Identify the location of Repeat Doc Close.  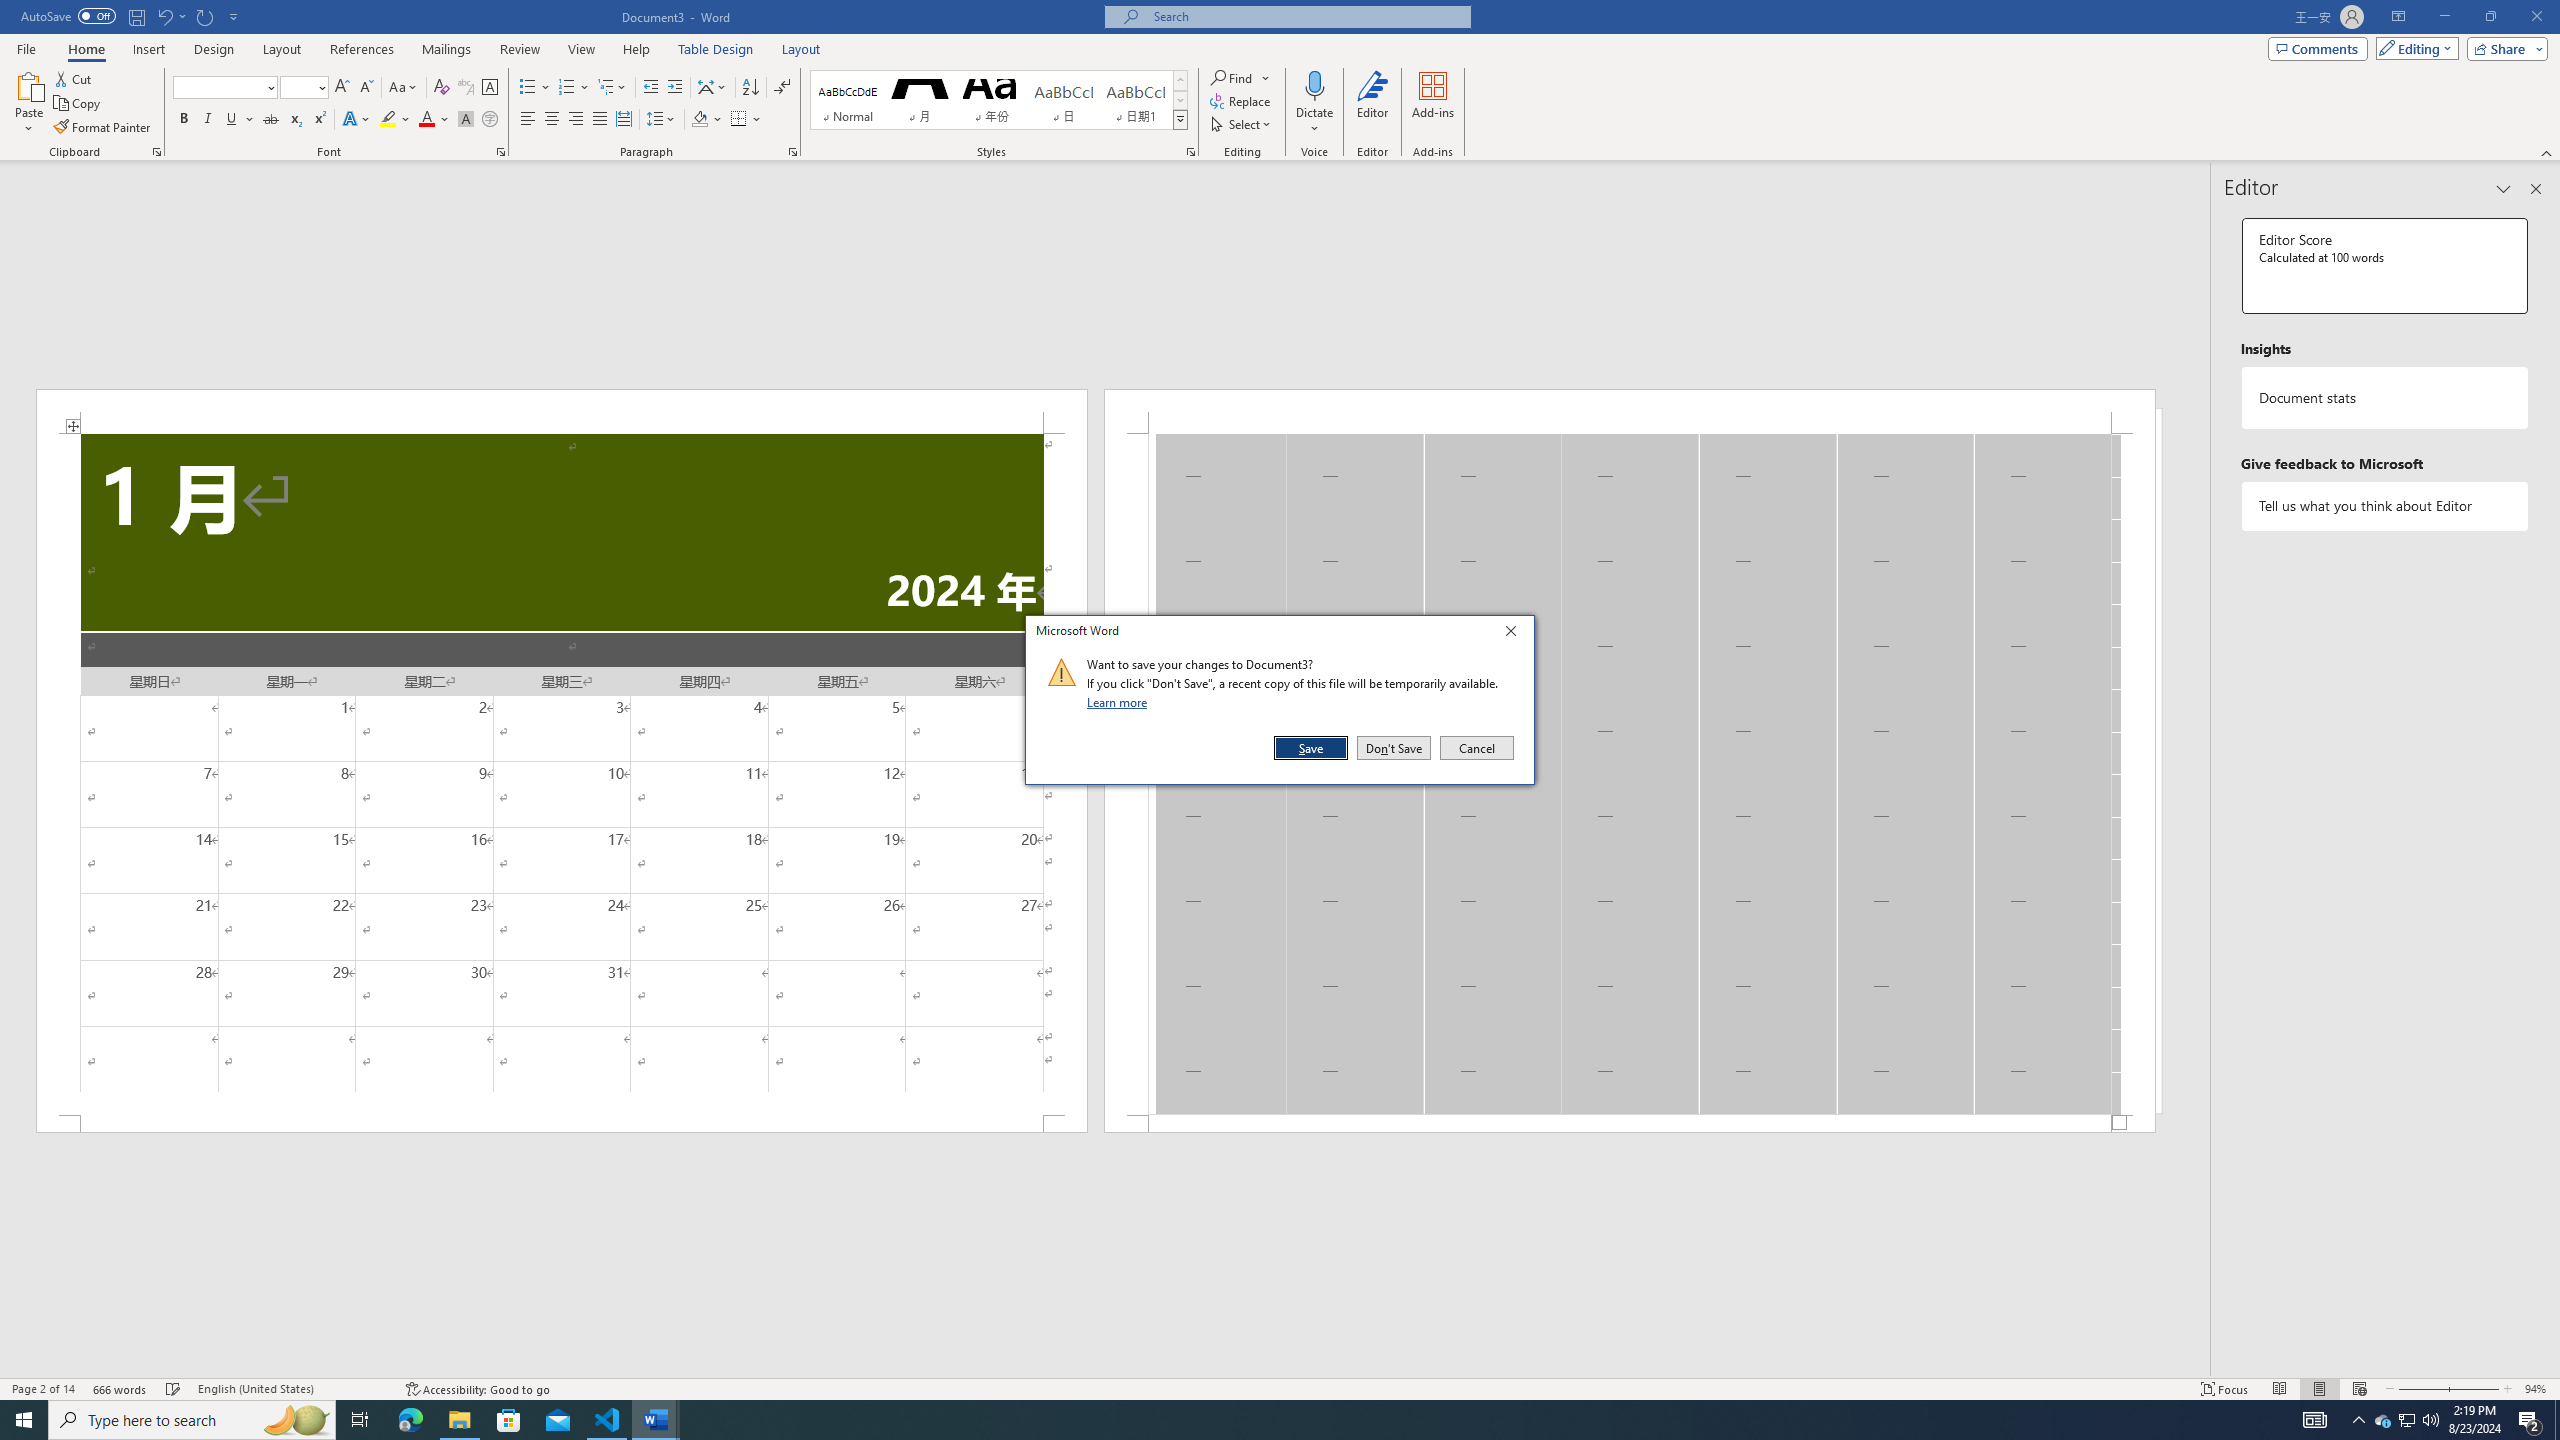
(206, 16).